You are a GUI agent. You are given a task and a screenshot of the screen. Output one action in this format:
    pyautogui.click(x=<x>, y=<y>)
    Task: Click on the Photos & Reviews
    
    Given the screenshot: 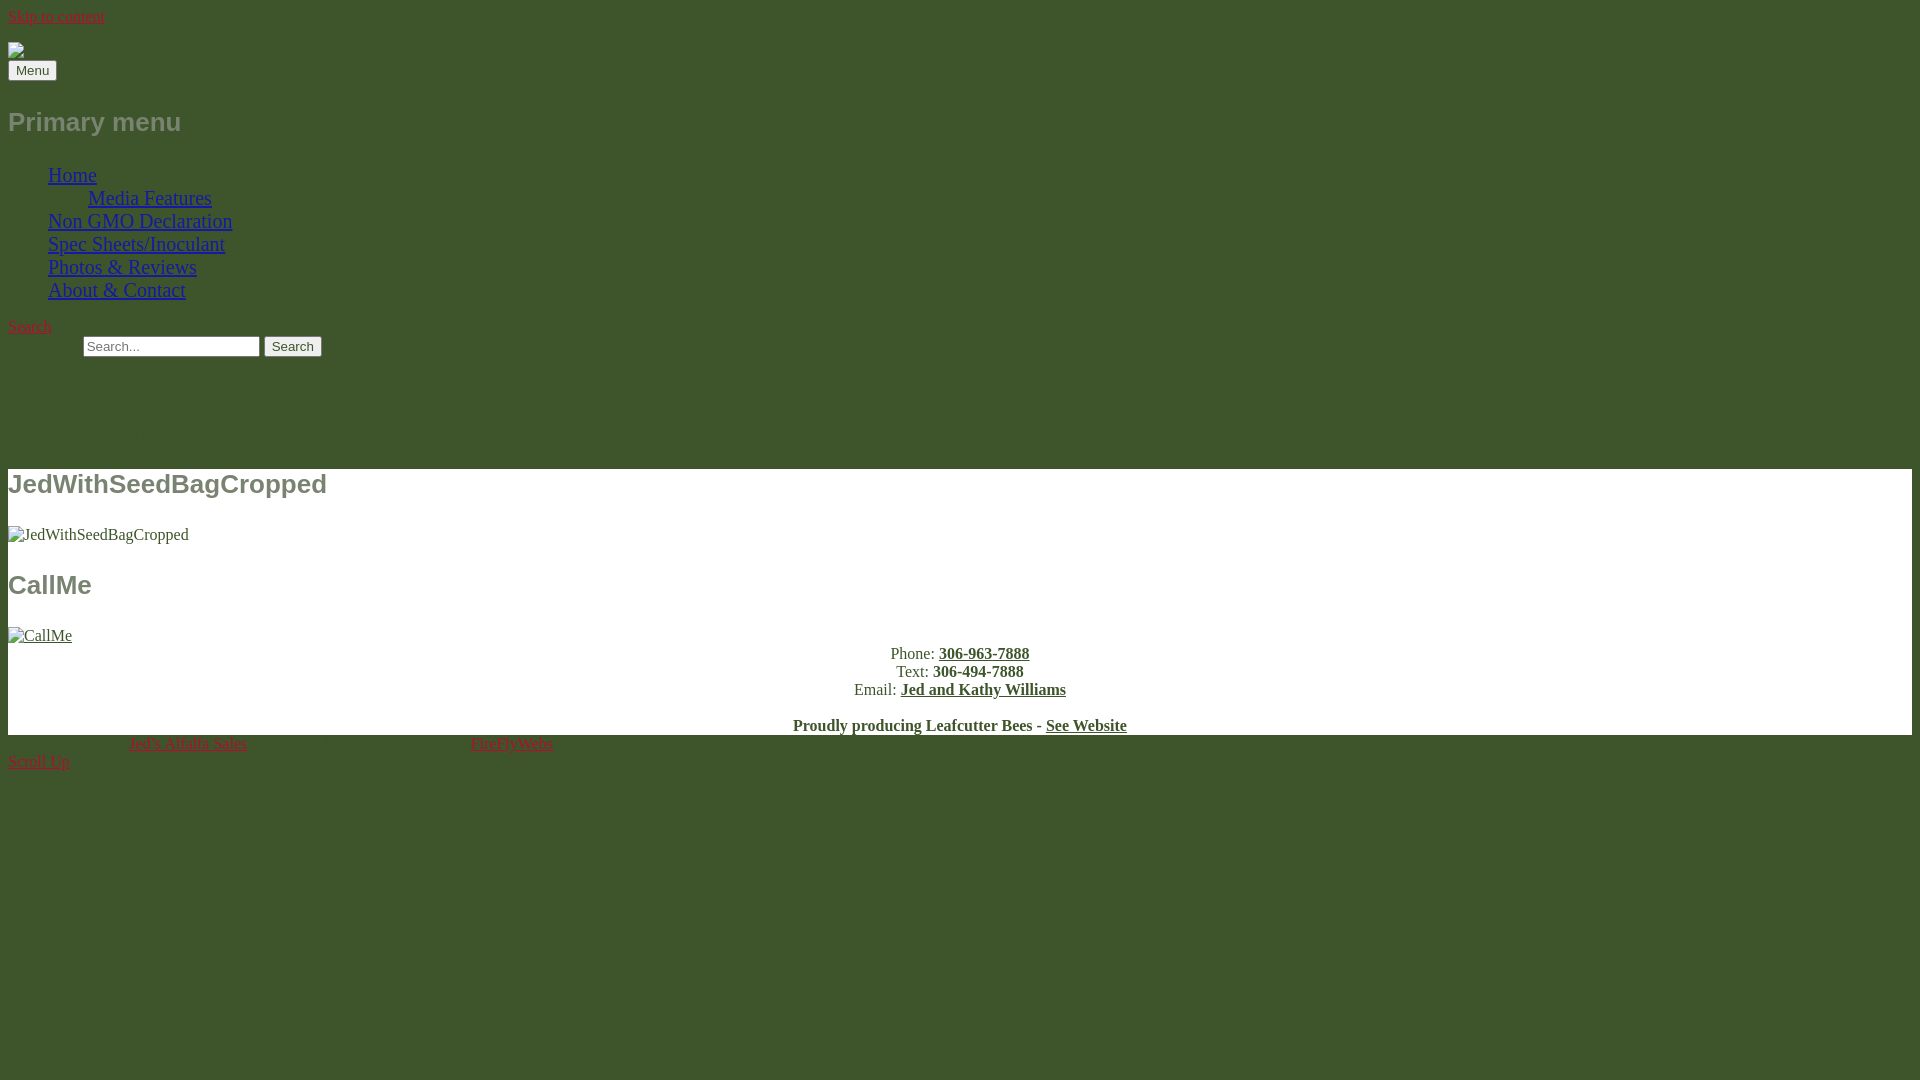 What is the action you would take?
    pyautogui.click(x=122, y=267)
    